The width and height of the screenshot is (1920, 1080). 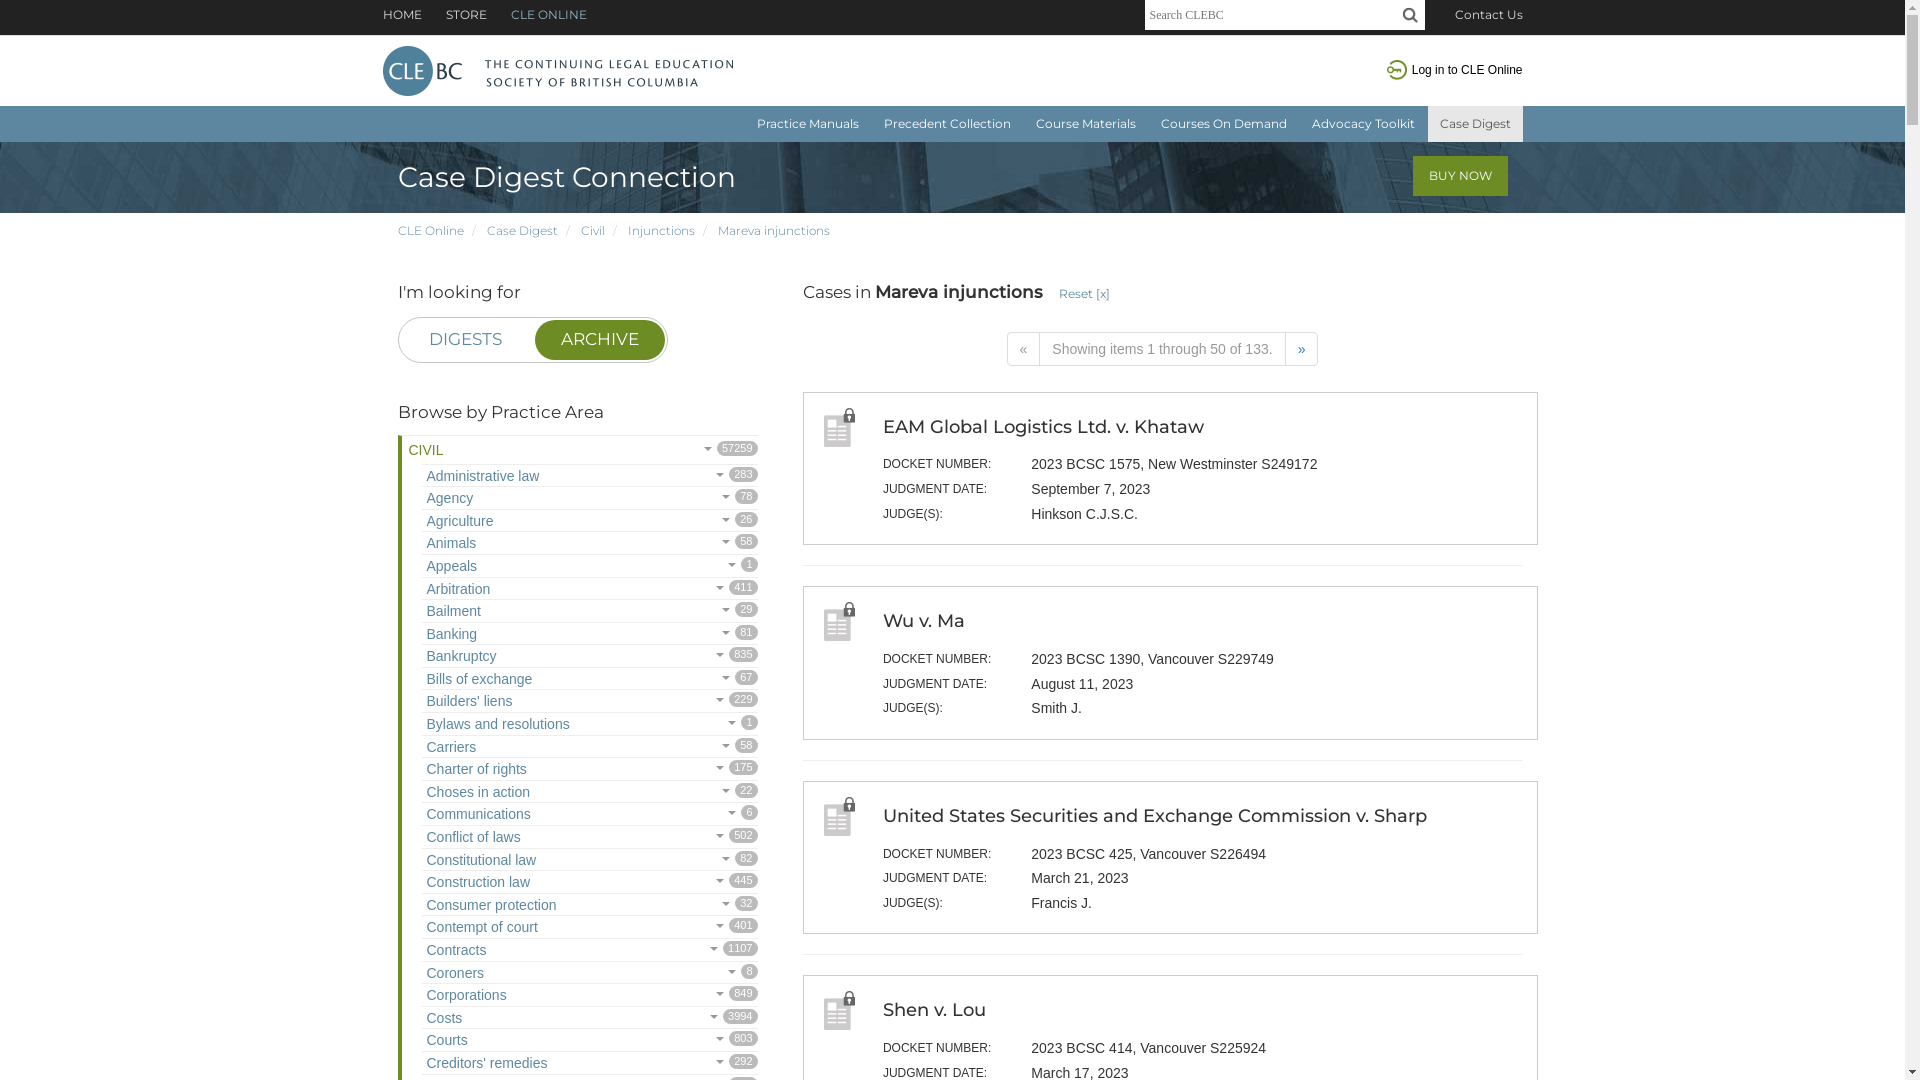 What do you see at coordinates (456, 14) in the screenshot?
I see `STORE` at bounding box center [456, 14].